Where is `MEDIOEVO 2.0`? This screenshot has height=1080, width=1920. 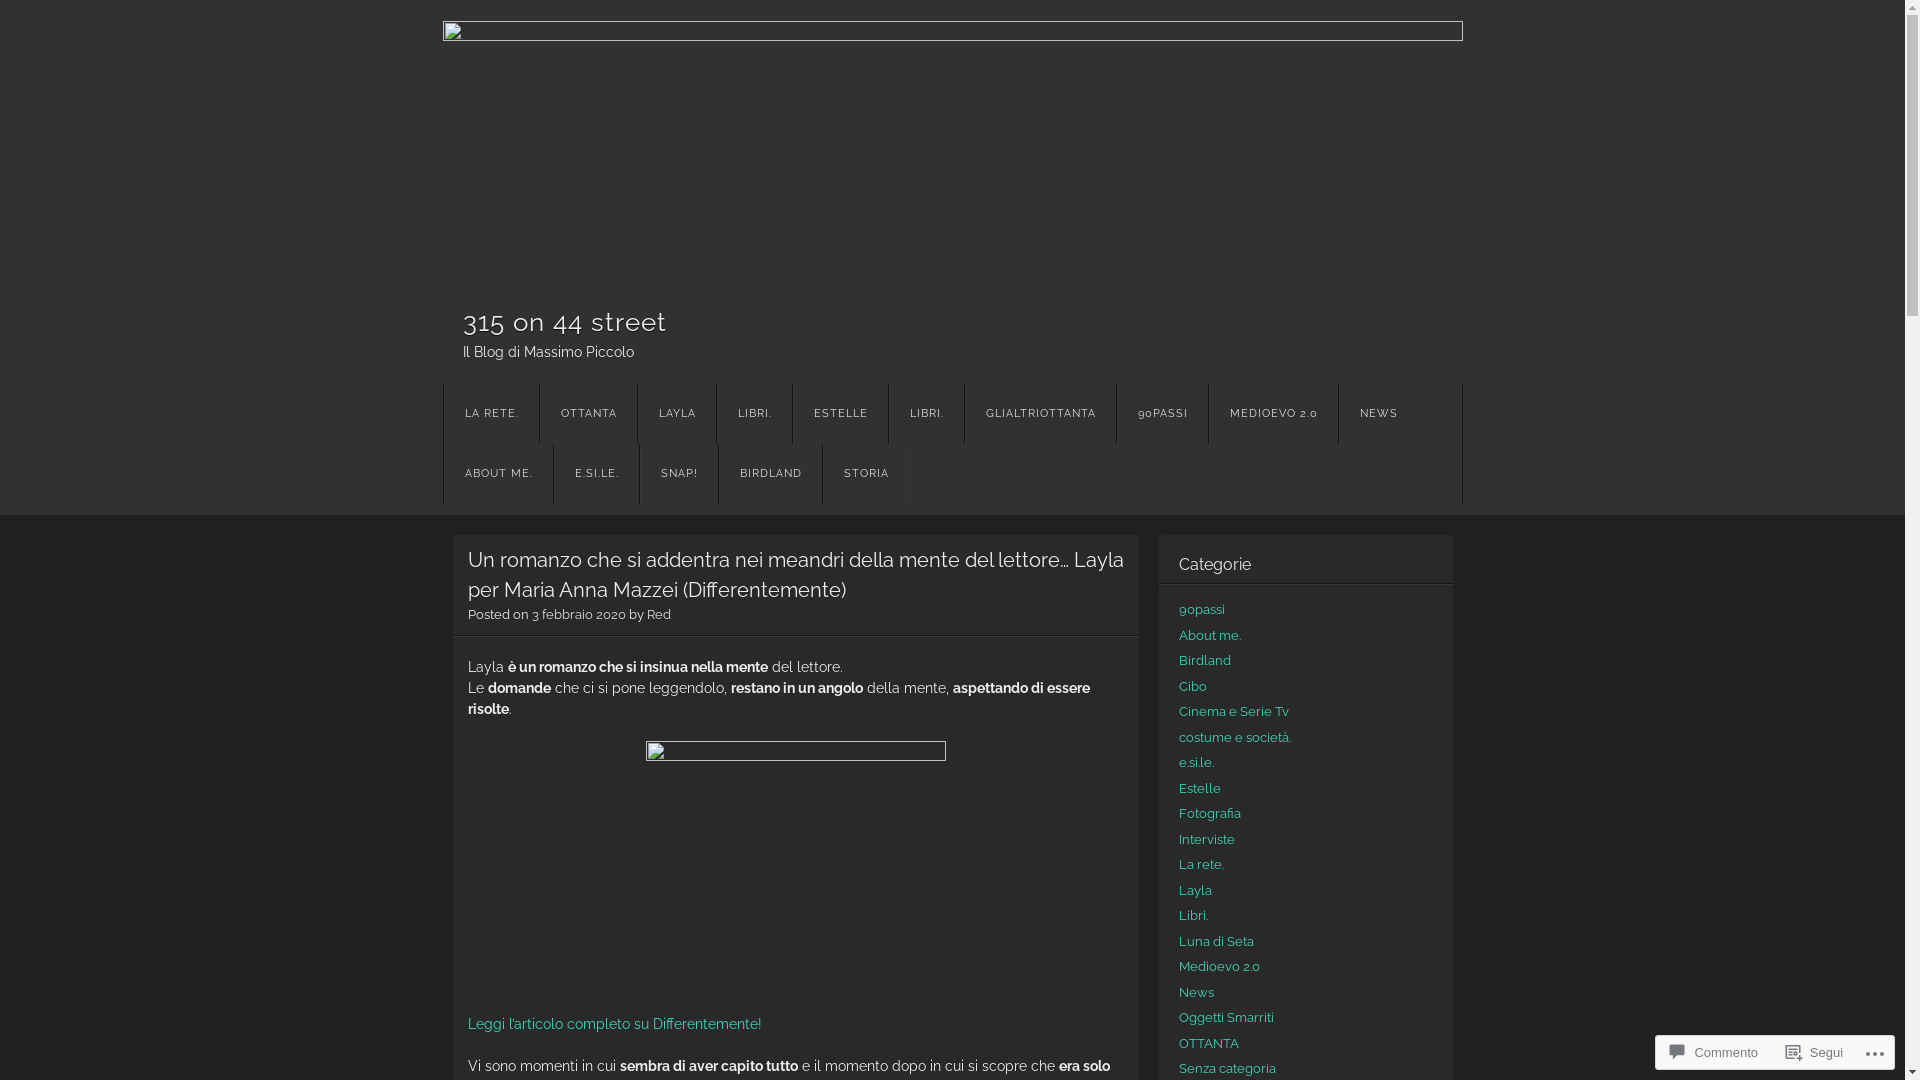
MEDIOEVO 2.0 is located at coordinates (1272, 414).